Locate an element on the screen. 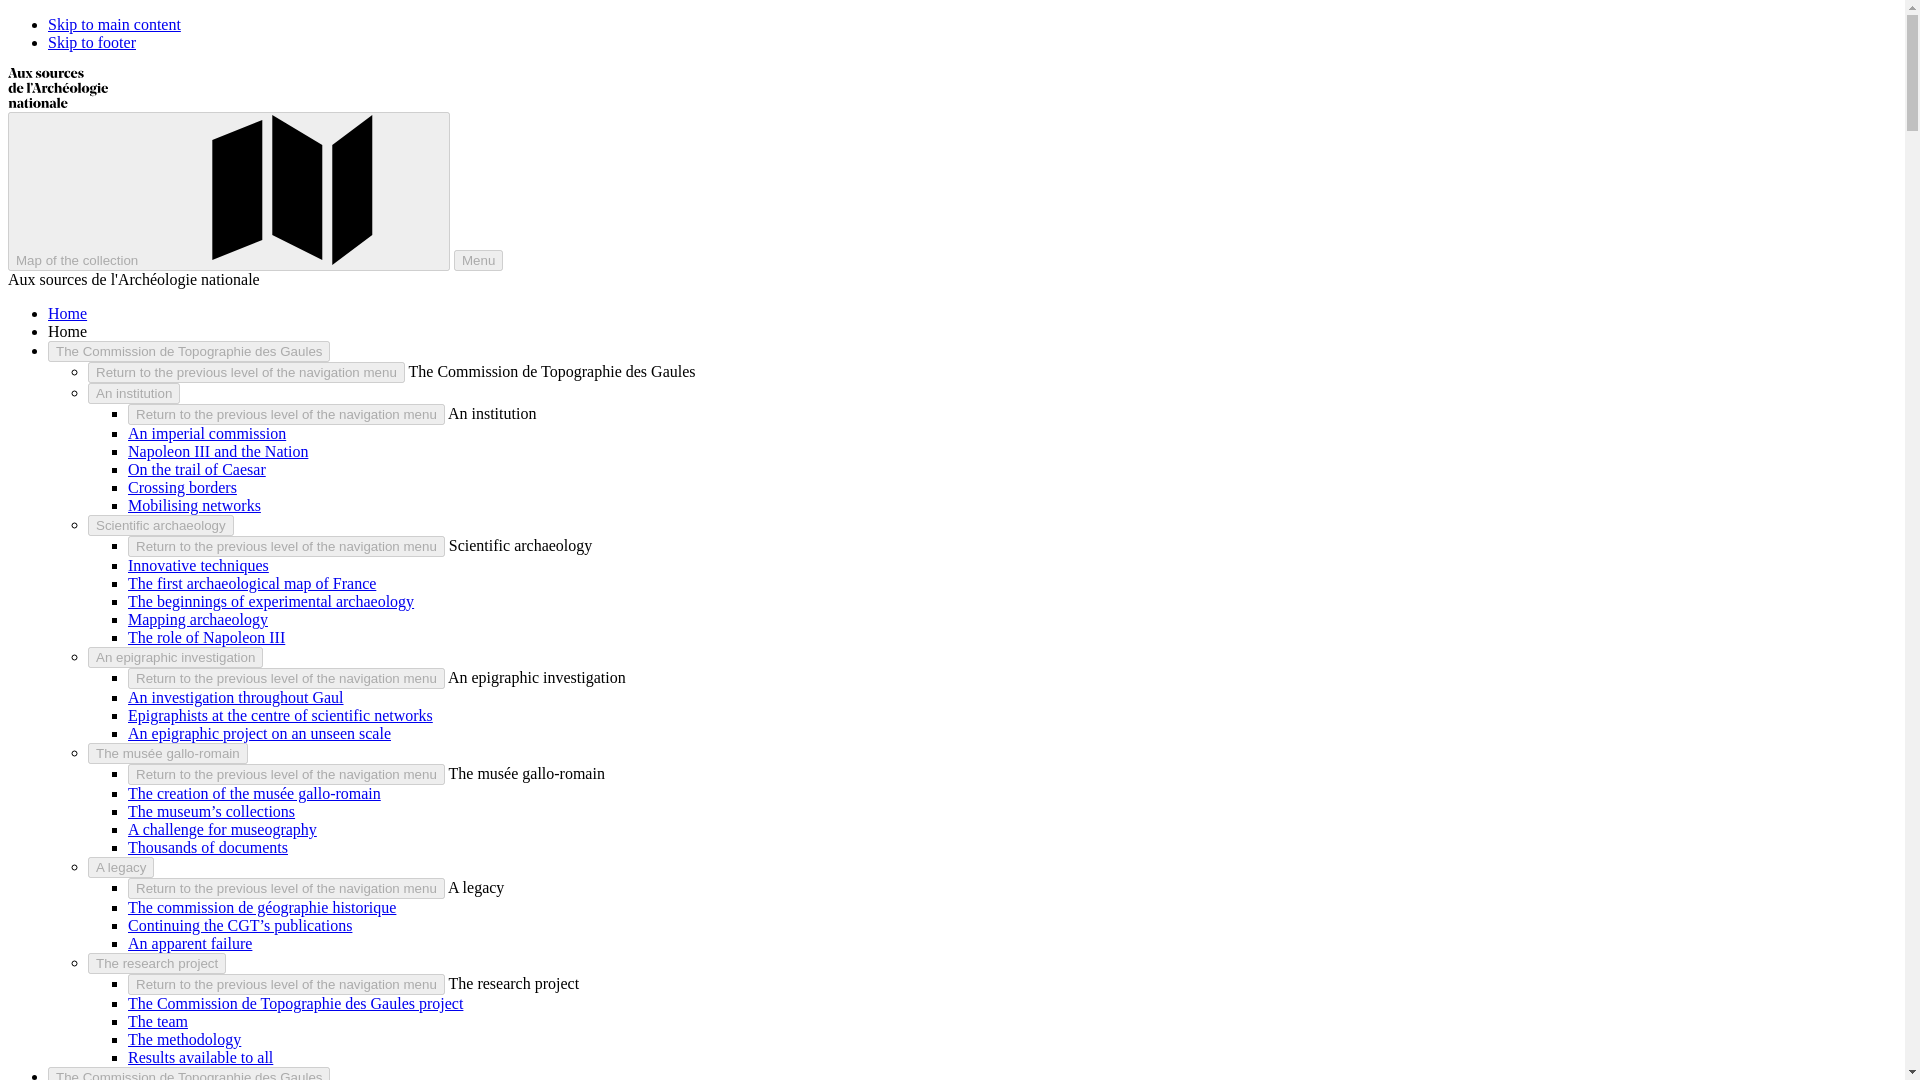  Menu is located at coordinates (478, 260).